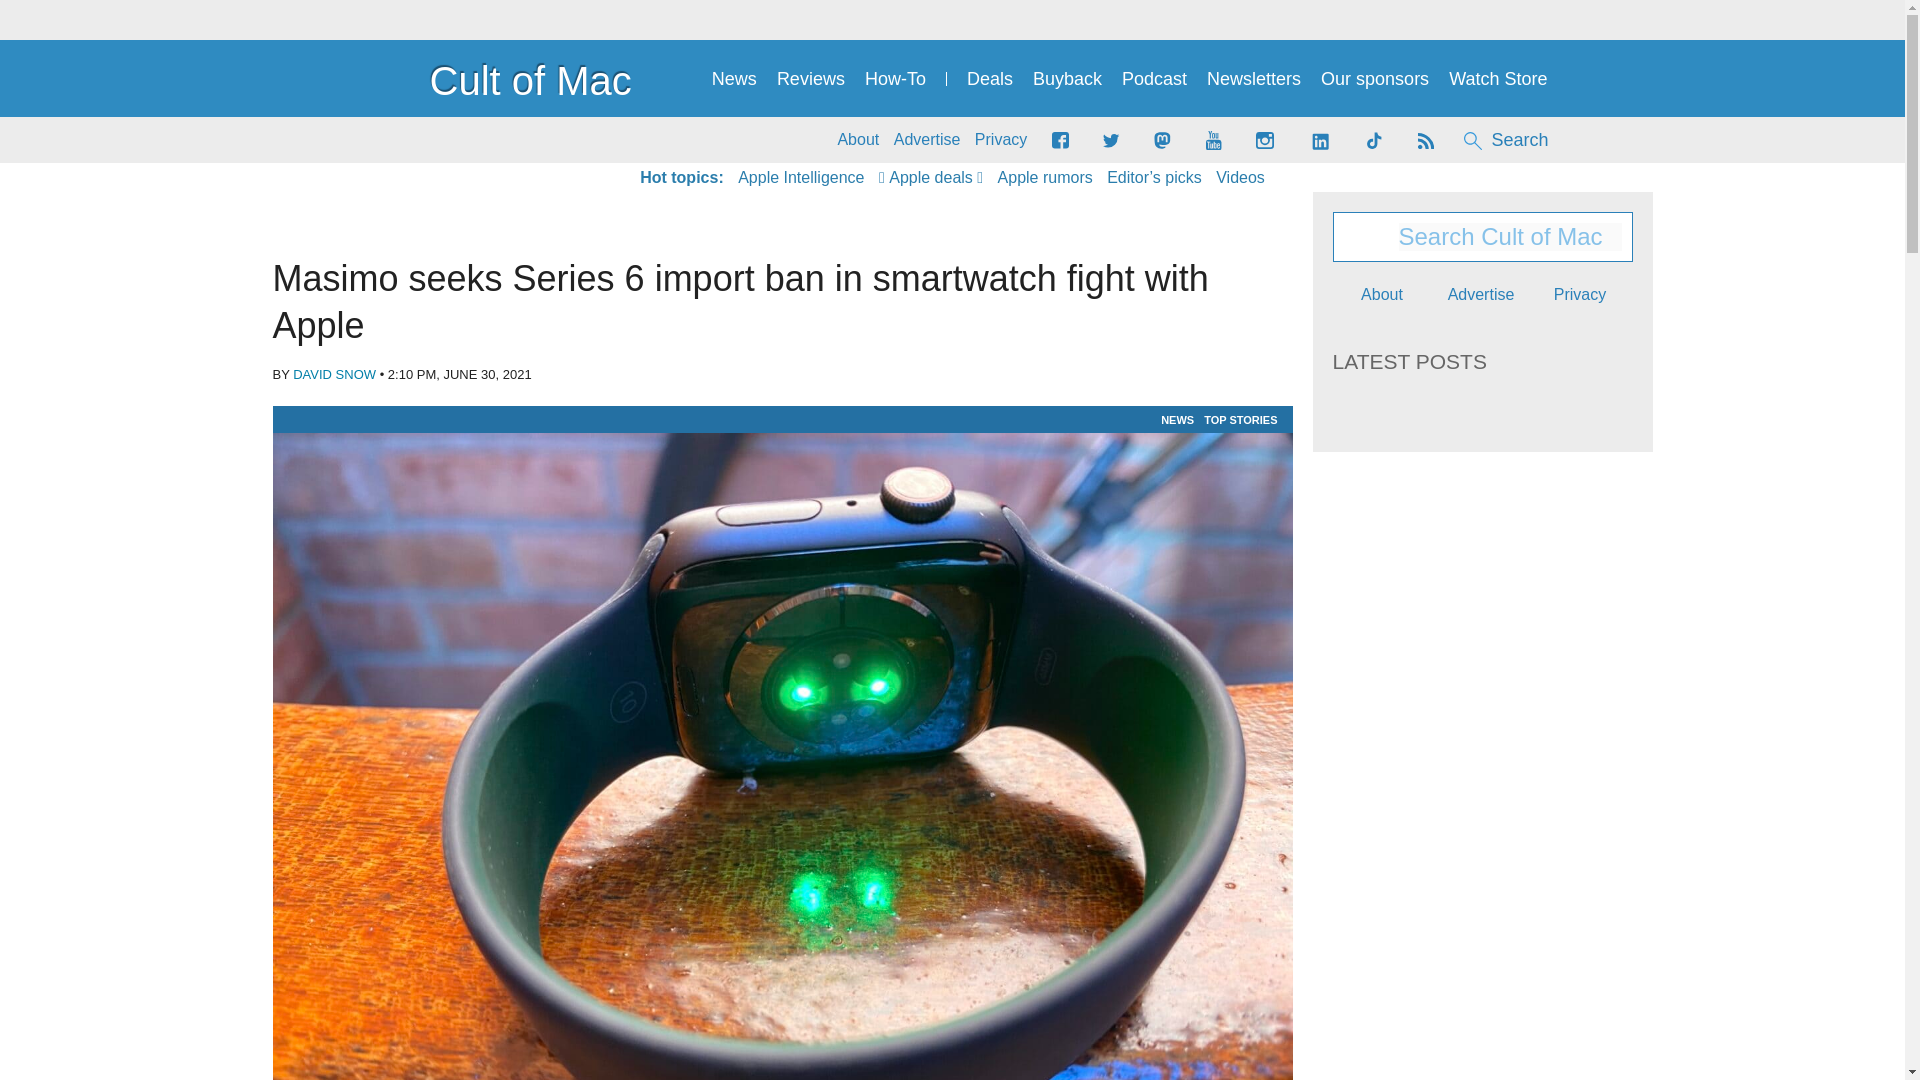 This screenshot has height=1080, width=1920. I want to click on Reviews, so click(810, 79).